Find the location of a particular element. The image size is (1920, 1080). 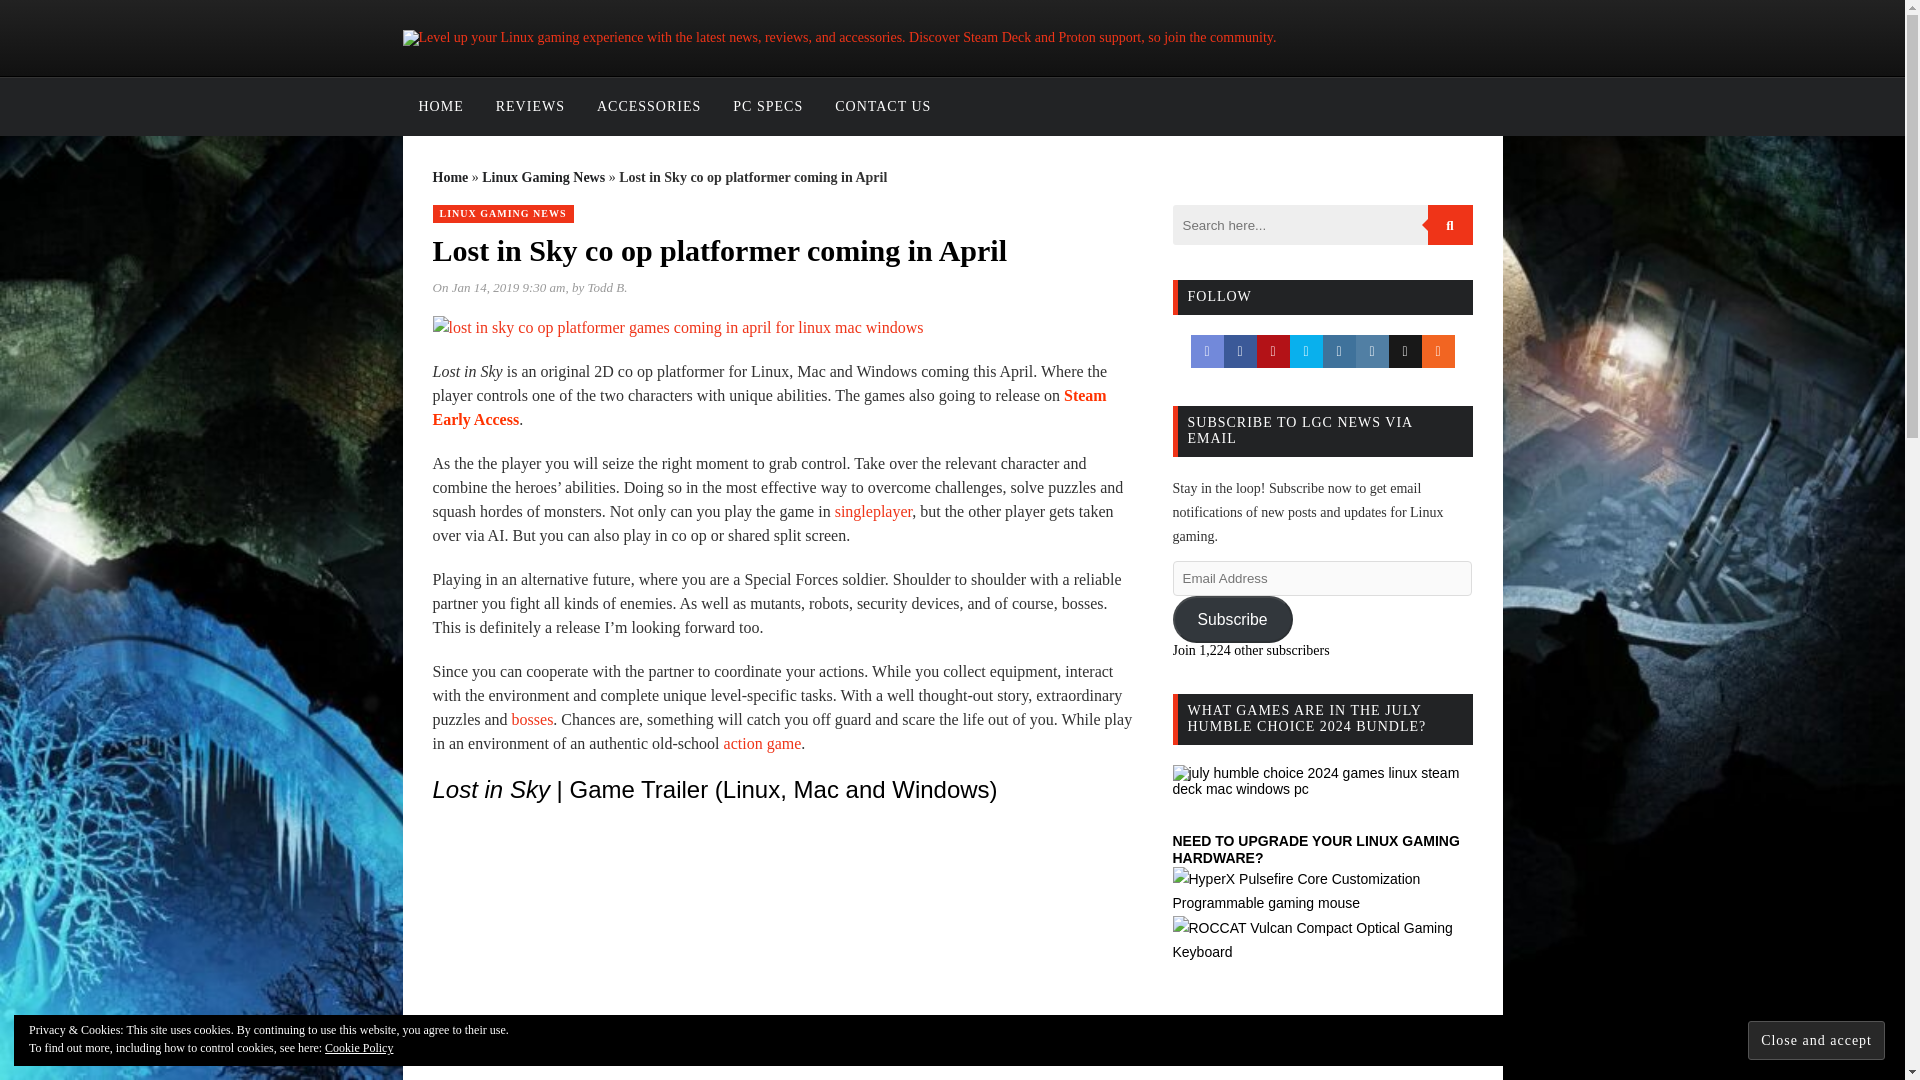

singleplayer is located at coordinates (874, 511).